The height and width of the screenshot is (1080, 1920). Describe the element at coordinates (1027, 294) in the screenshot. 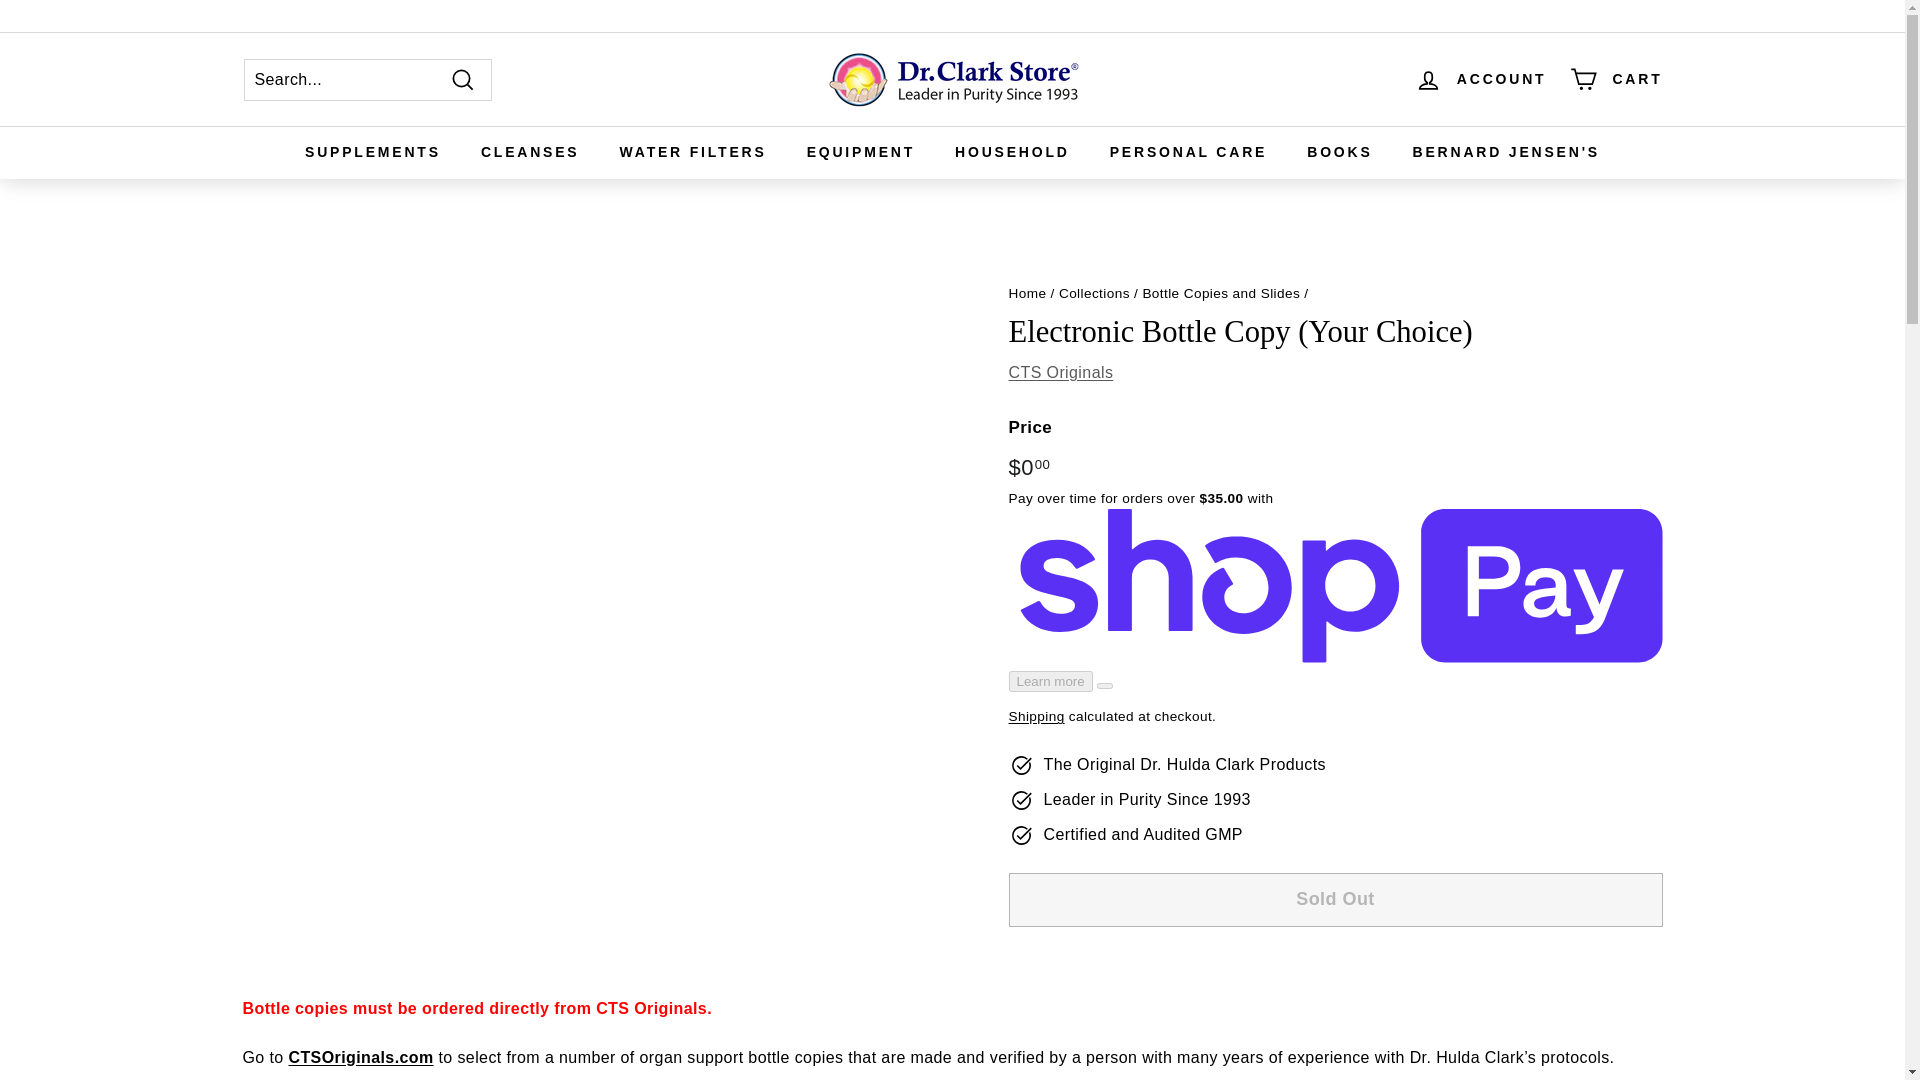

I see `Back to the frontpage` at that location.